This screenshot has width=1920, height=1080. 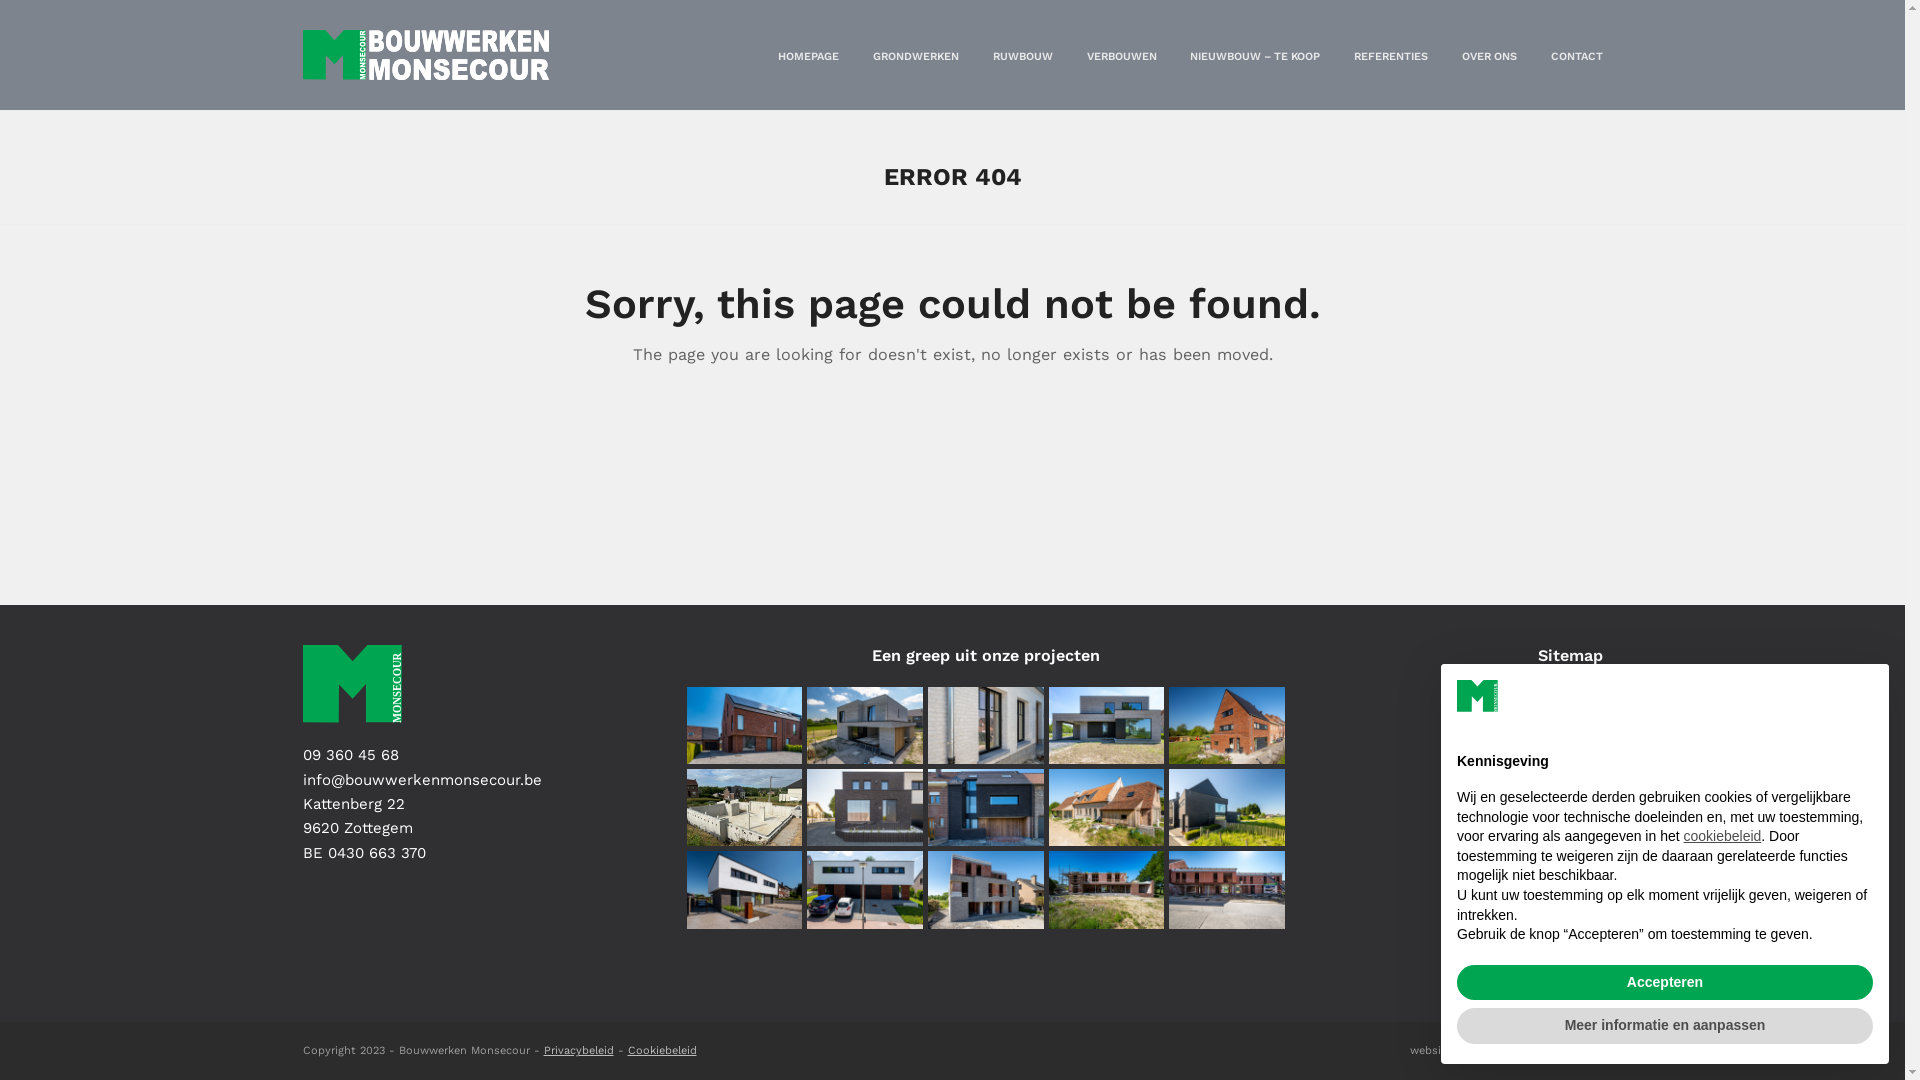 What do you see at coordinates (986, 889) in the screenshot?
I see `Appartementen Zottegem` at bounding box center [986, 889].